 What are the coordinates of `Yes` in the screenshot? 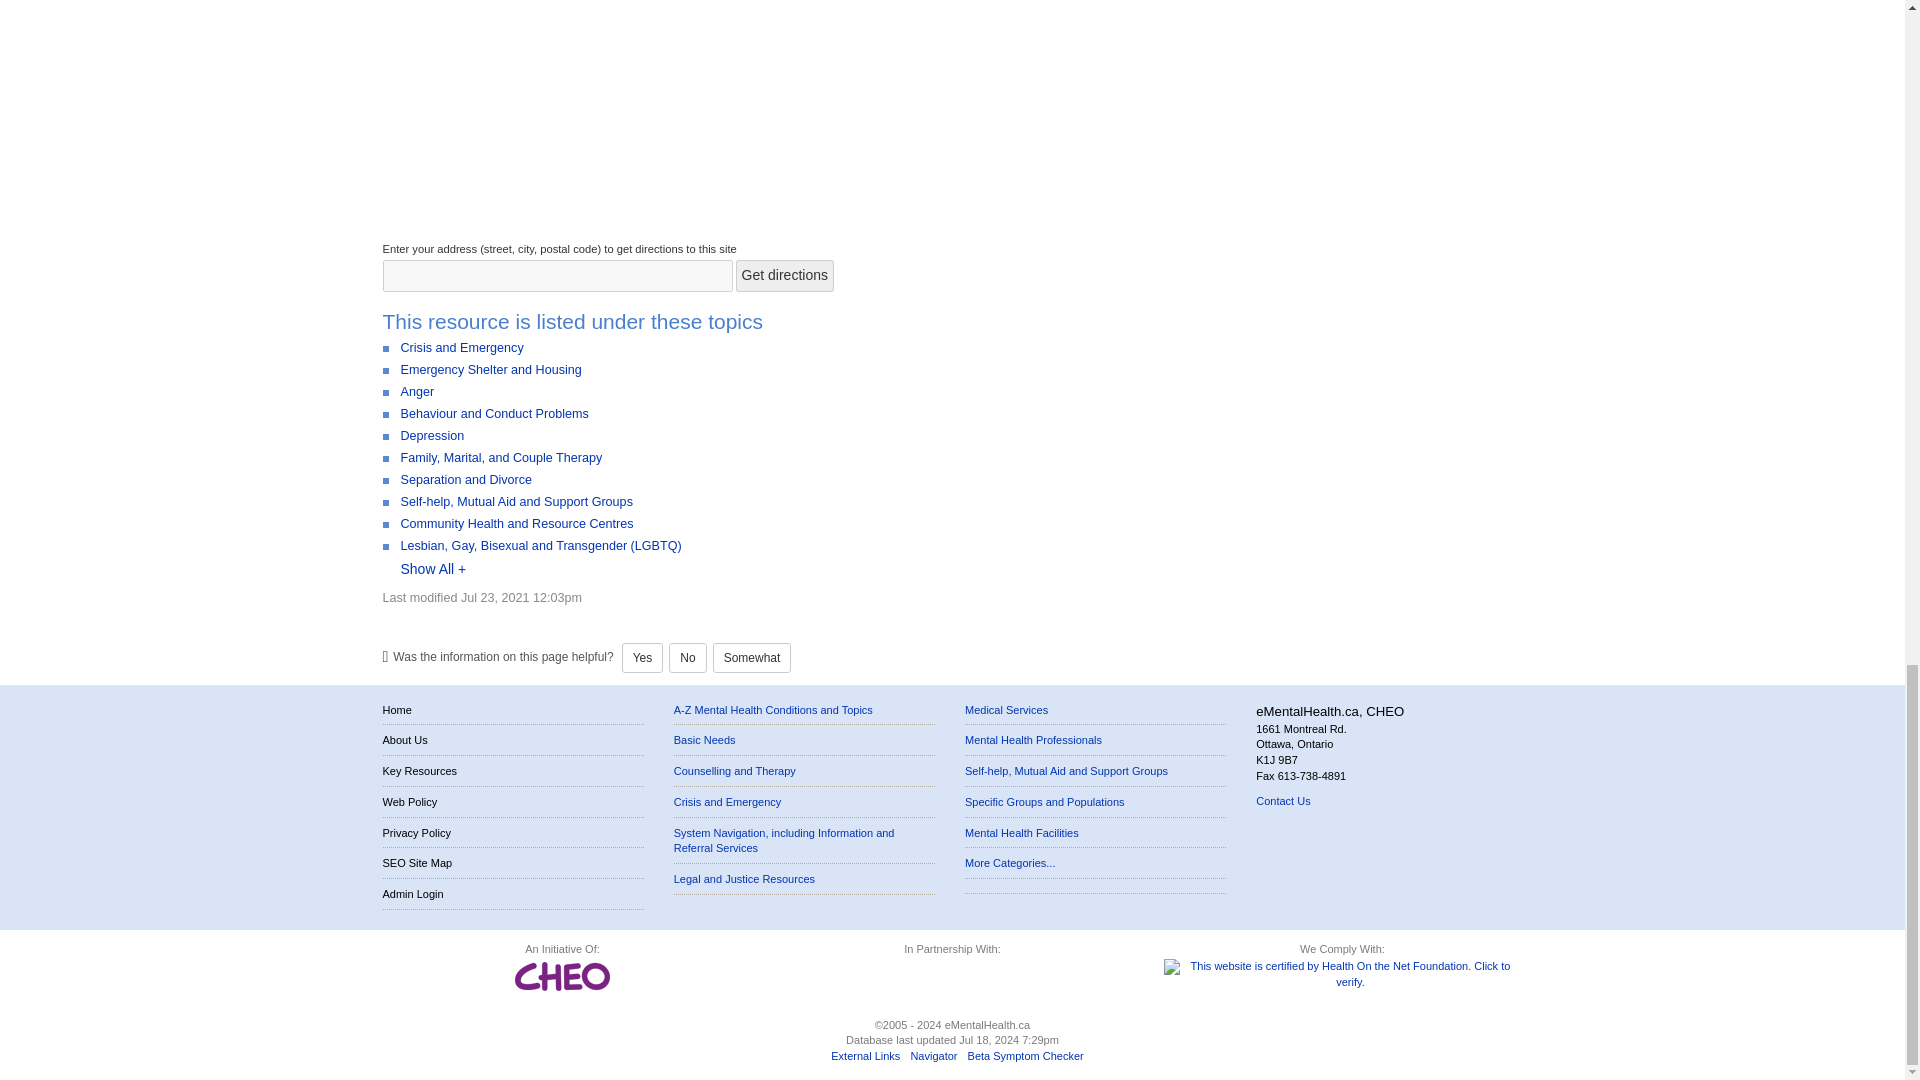 It's located at (643, 657).